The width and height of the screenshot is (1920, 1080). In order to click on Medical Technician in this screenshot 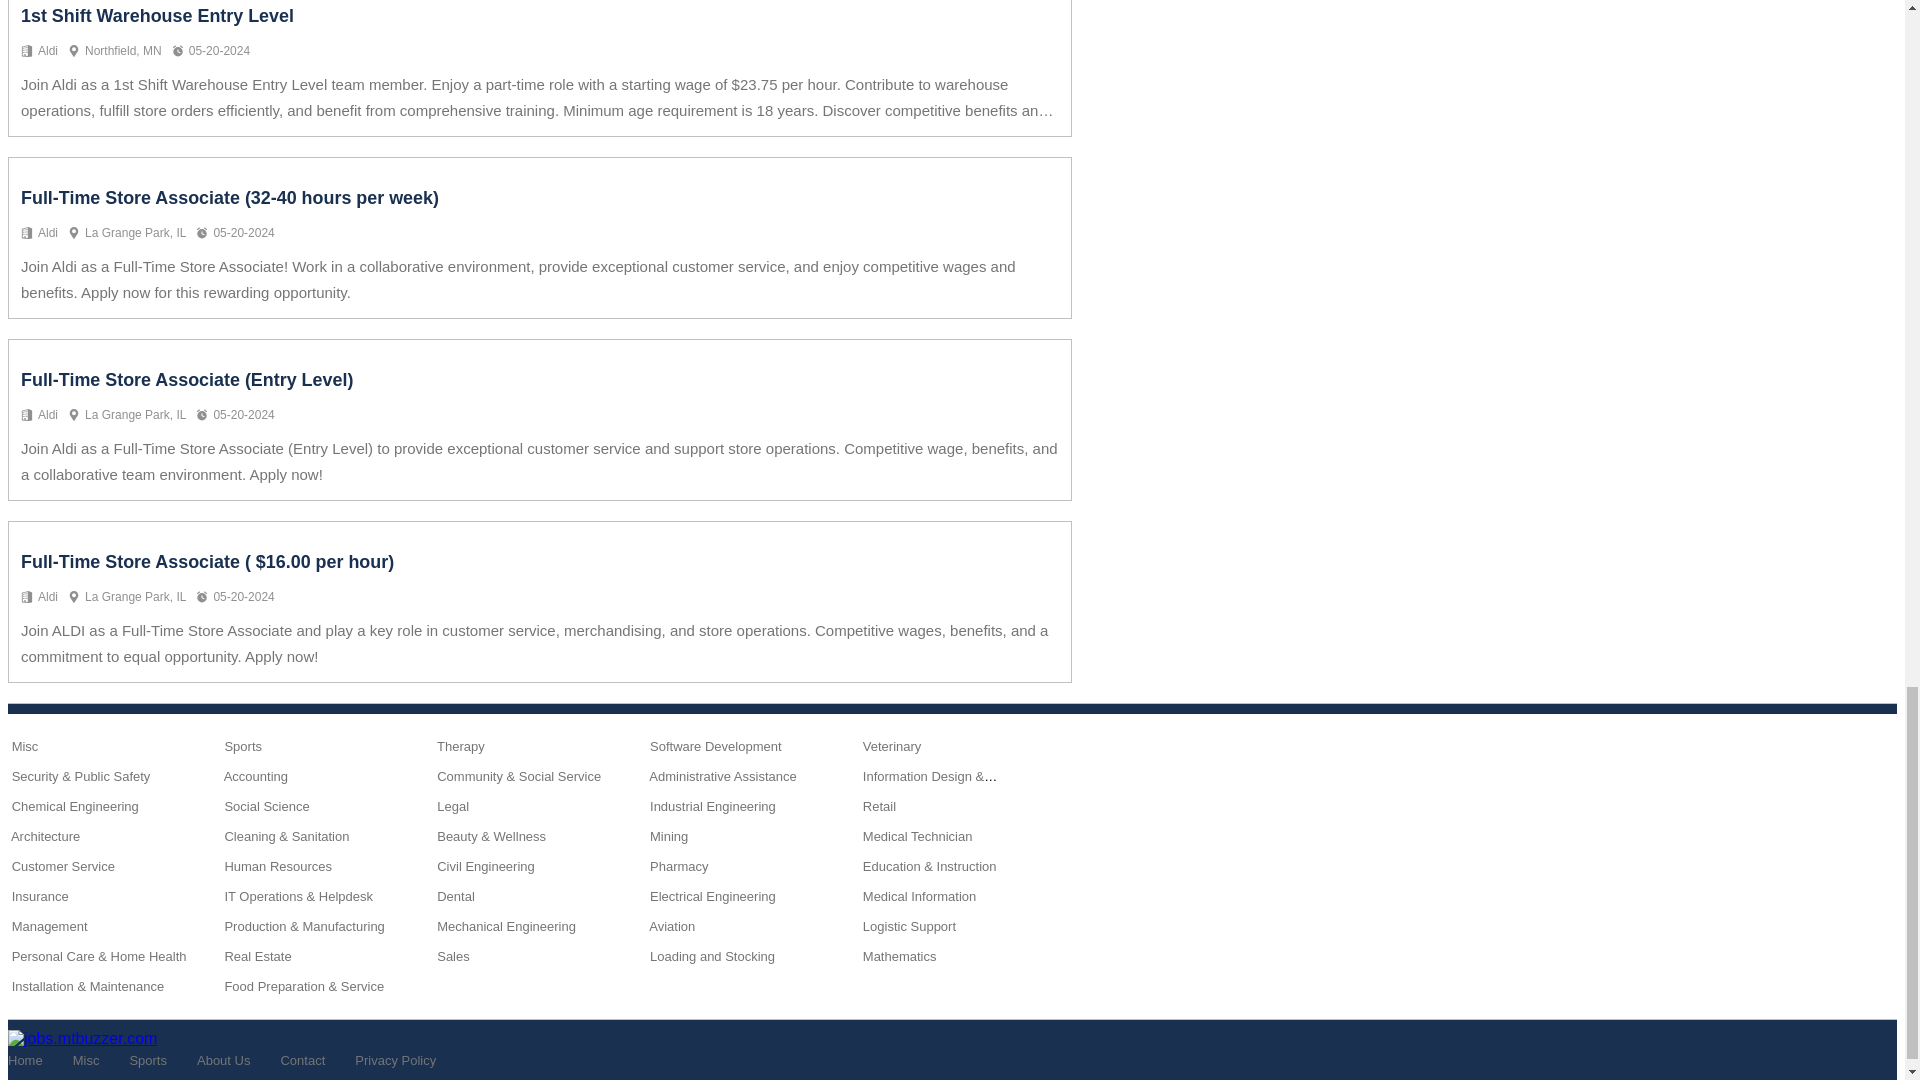, I will do `click(918, 836)`.